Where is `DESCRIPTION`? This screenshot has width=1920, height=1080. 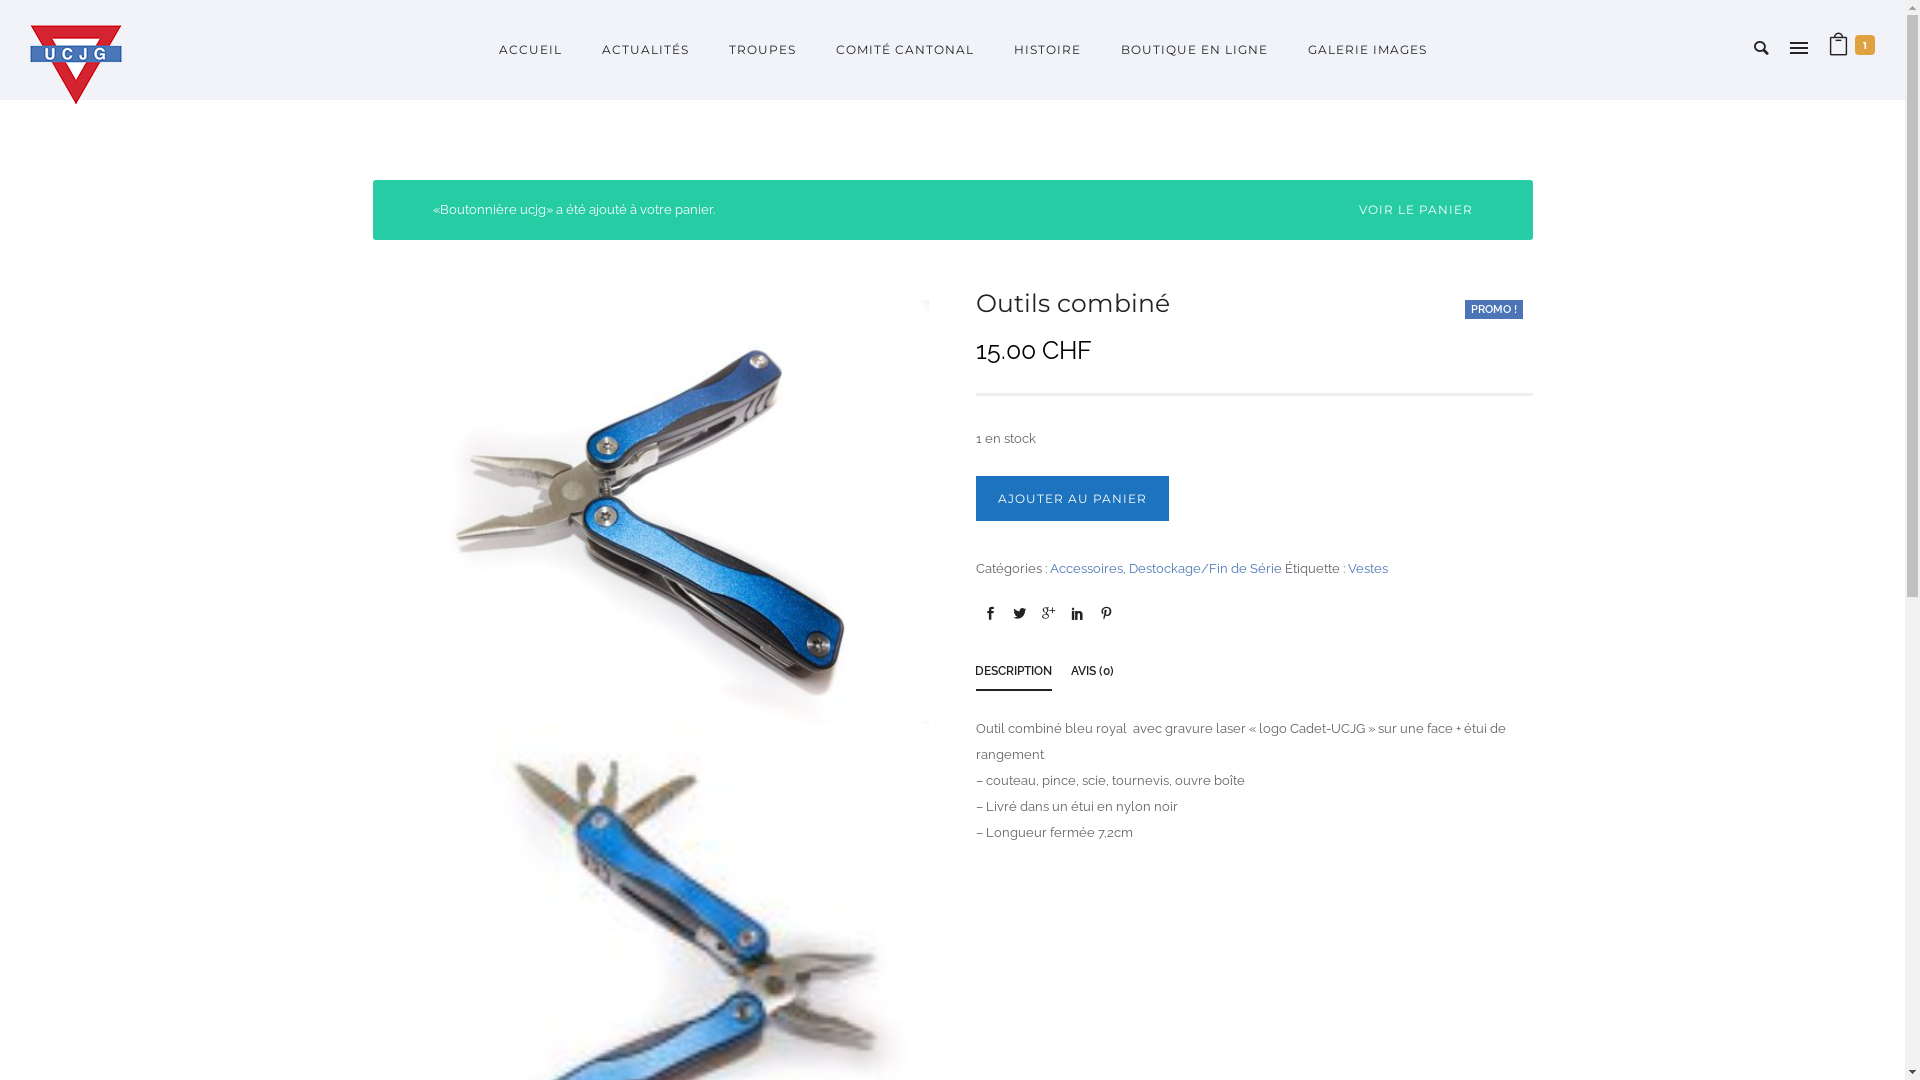
DESCRIPTION is located at coordinates (1014, 674).